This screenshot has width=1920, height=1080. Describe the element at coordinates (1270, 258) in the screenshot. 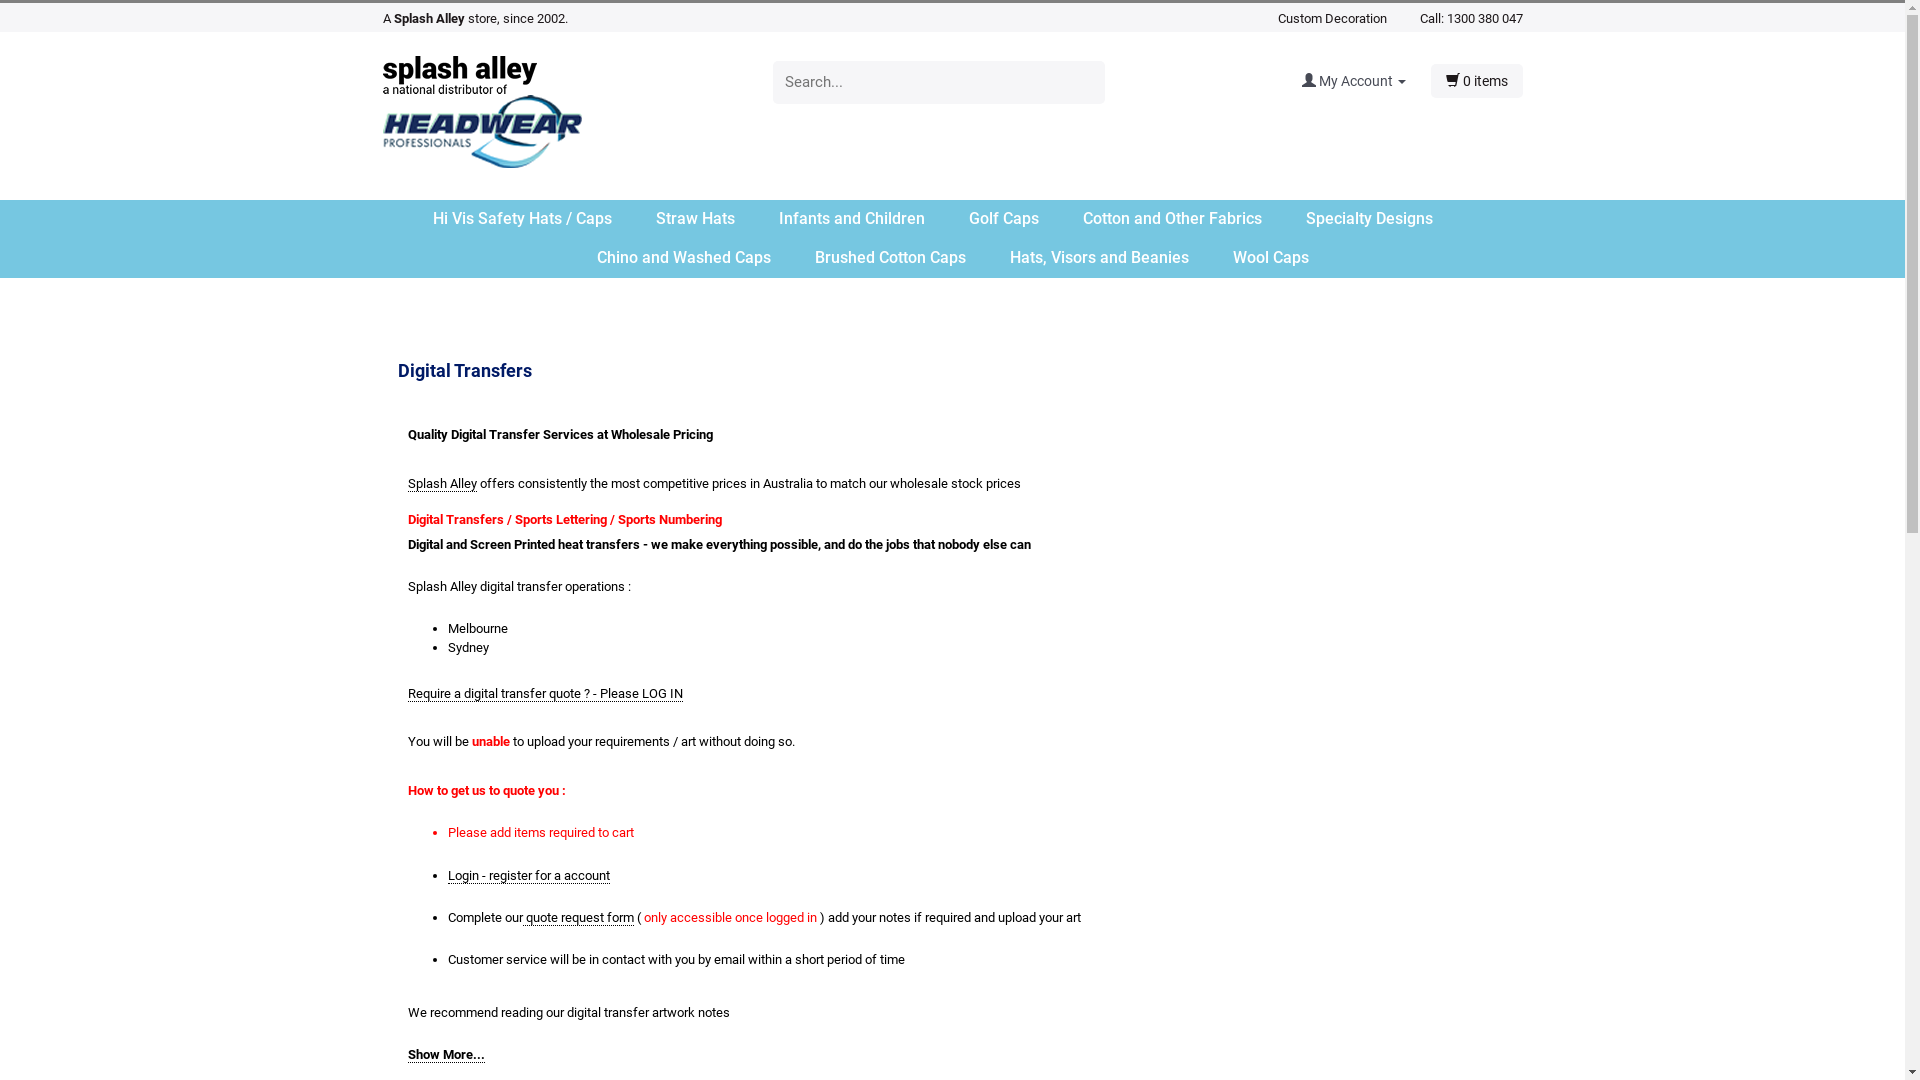

I see `Wool Caps` at that location.